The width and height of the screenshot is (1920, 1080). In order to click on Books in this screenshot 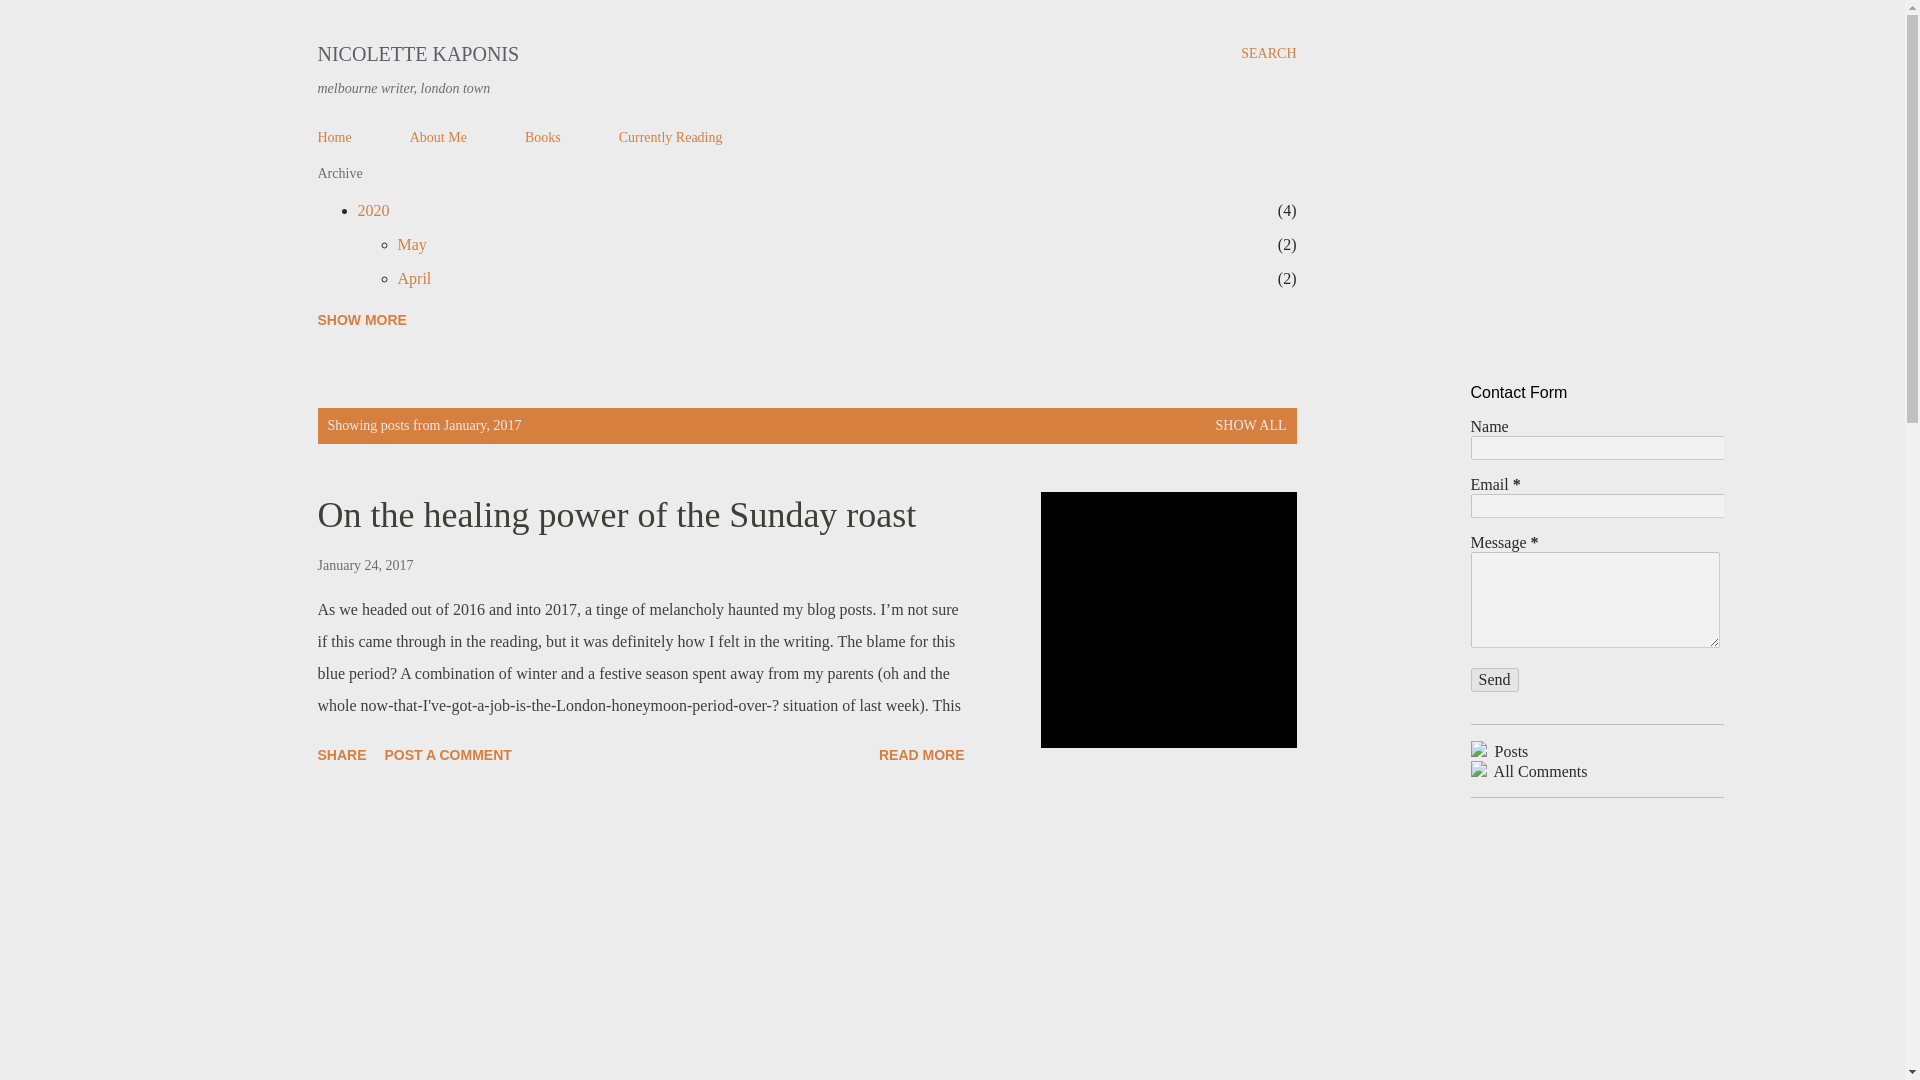, I will do `click(670, 136)`.